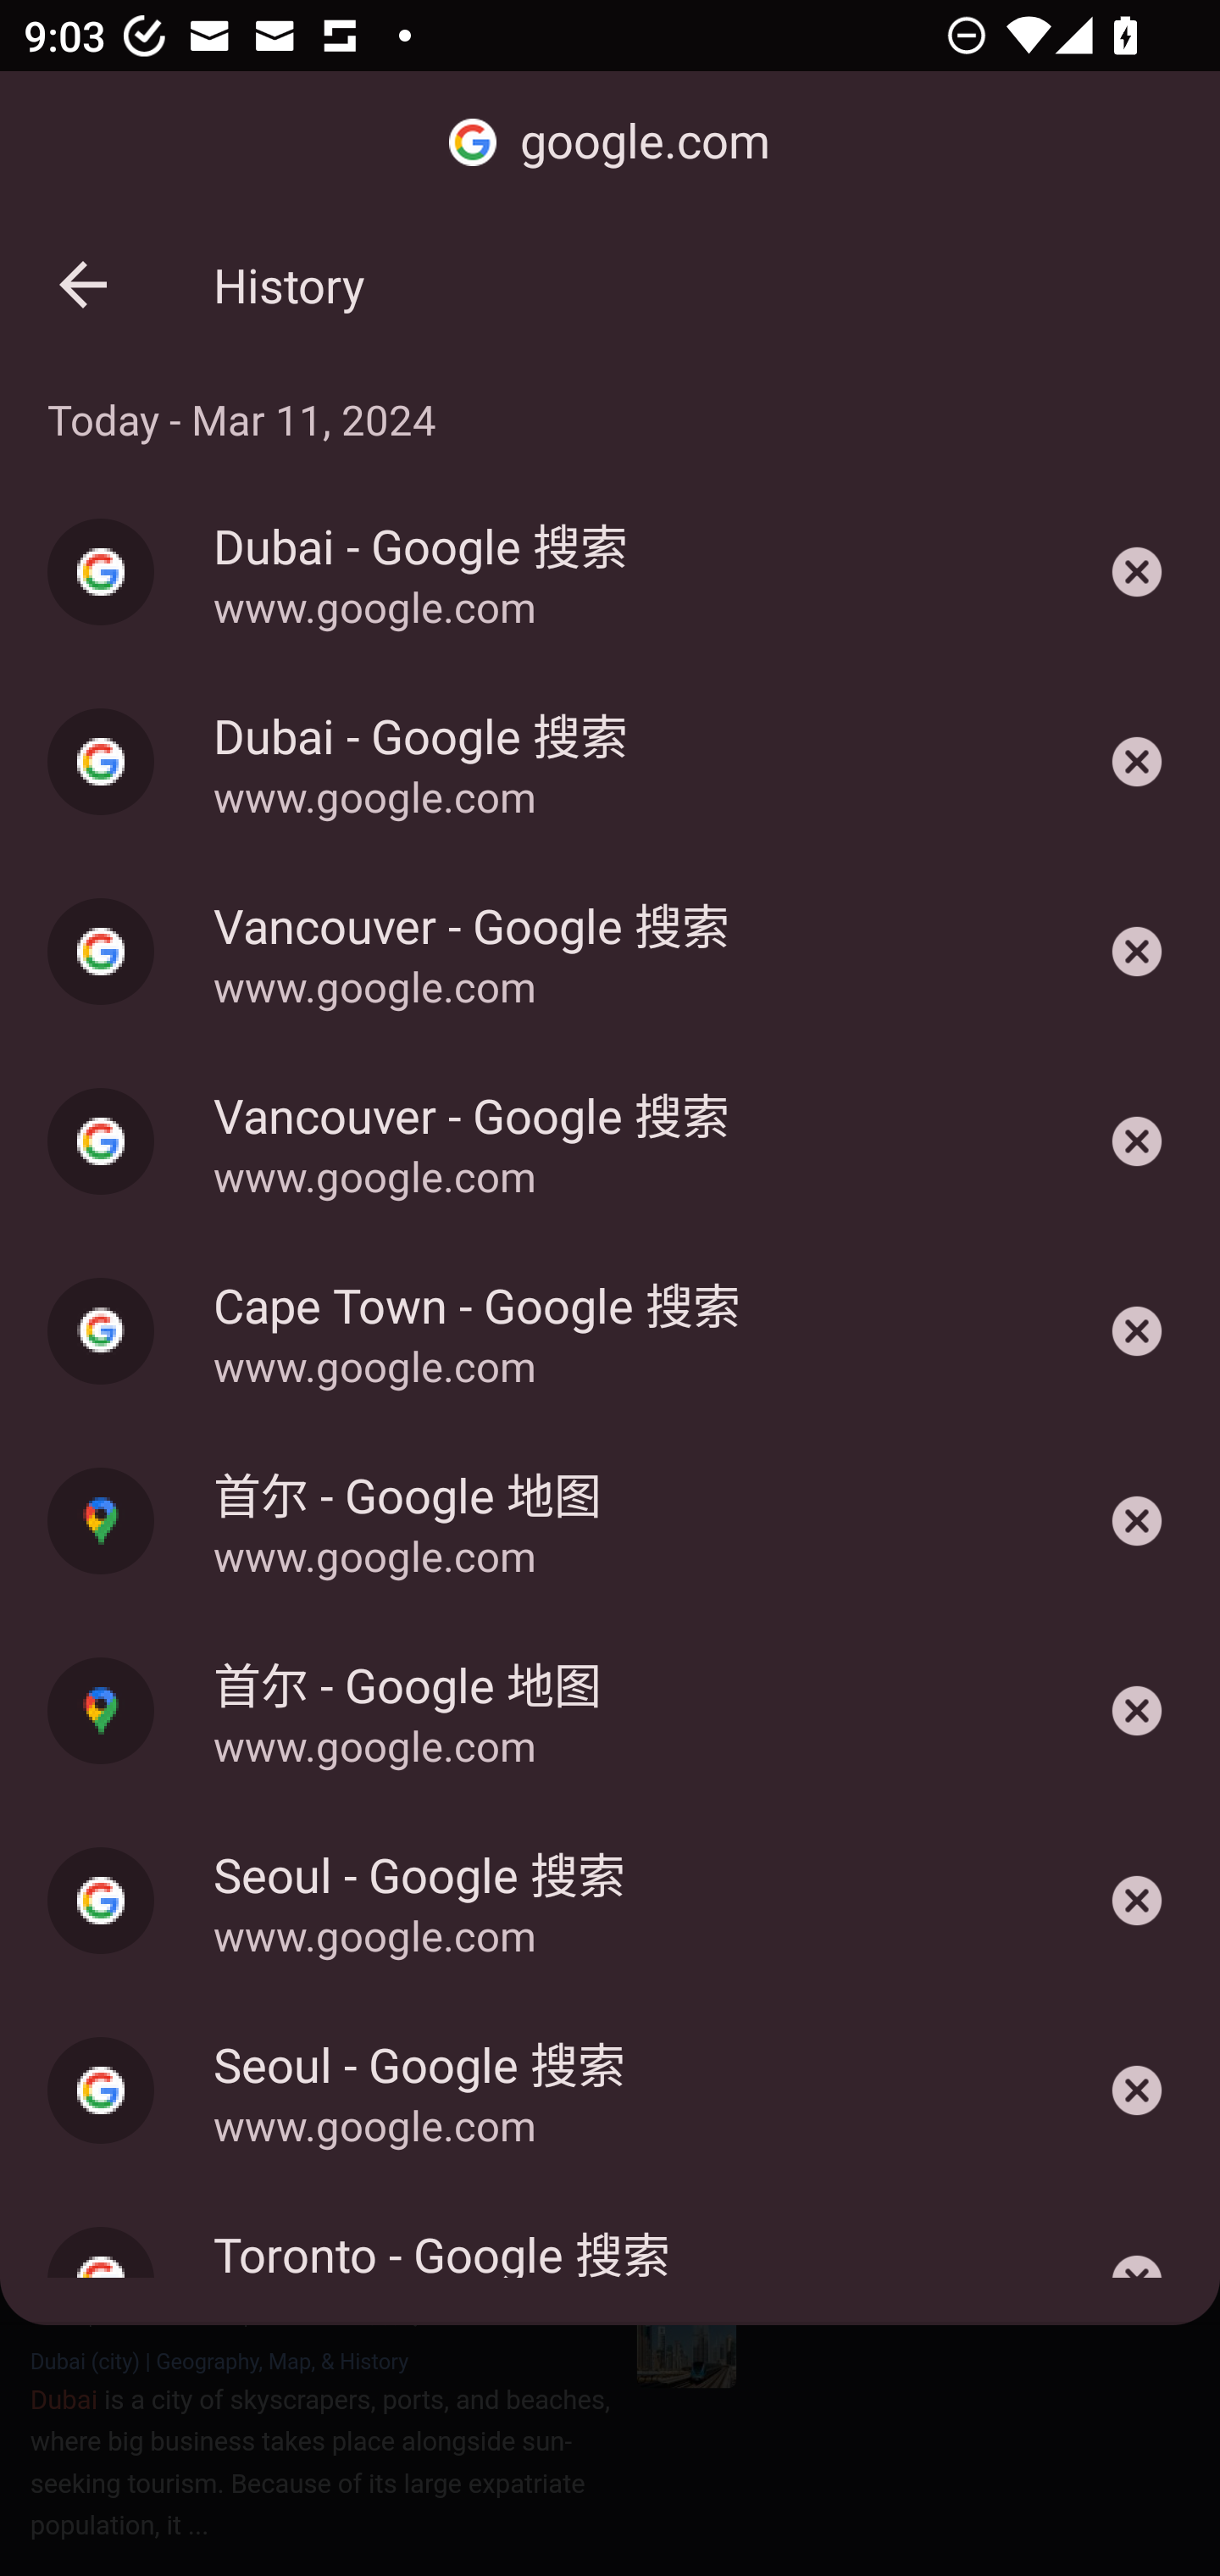 The height and width of the screenshot is (2576, 1220). What do you see at coordinates (1137, 1901) in the screenshot?
I see `Seoul - Google 搜索 Remove` at bounding box center [1137, 1901].